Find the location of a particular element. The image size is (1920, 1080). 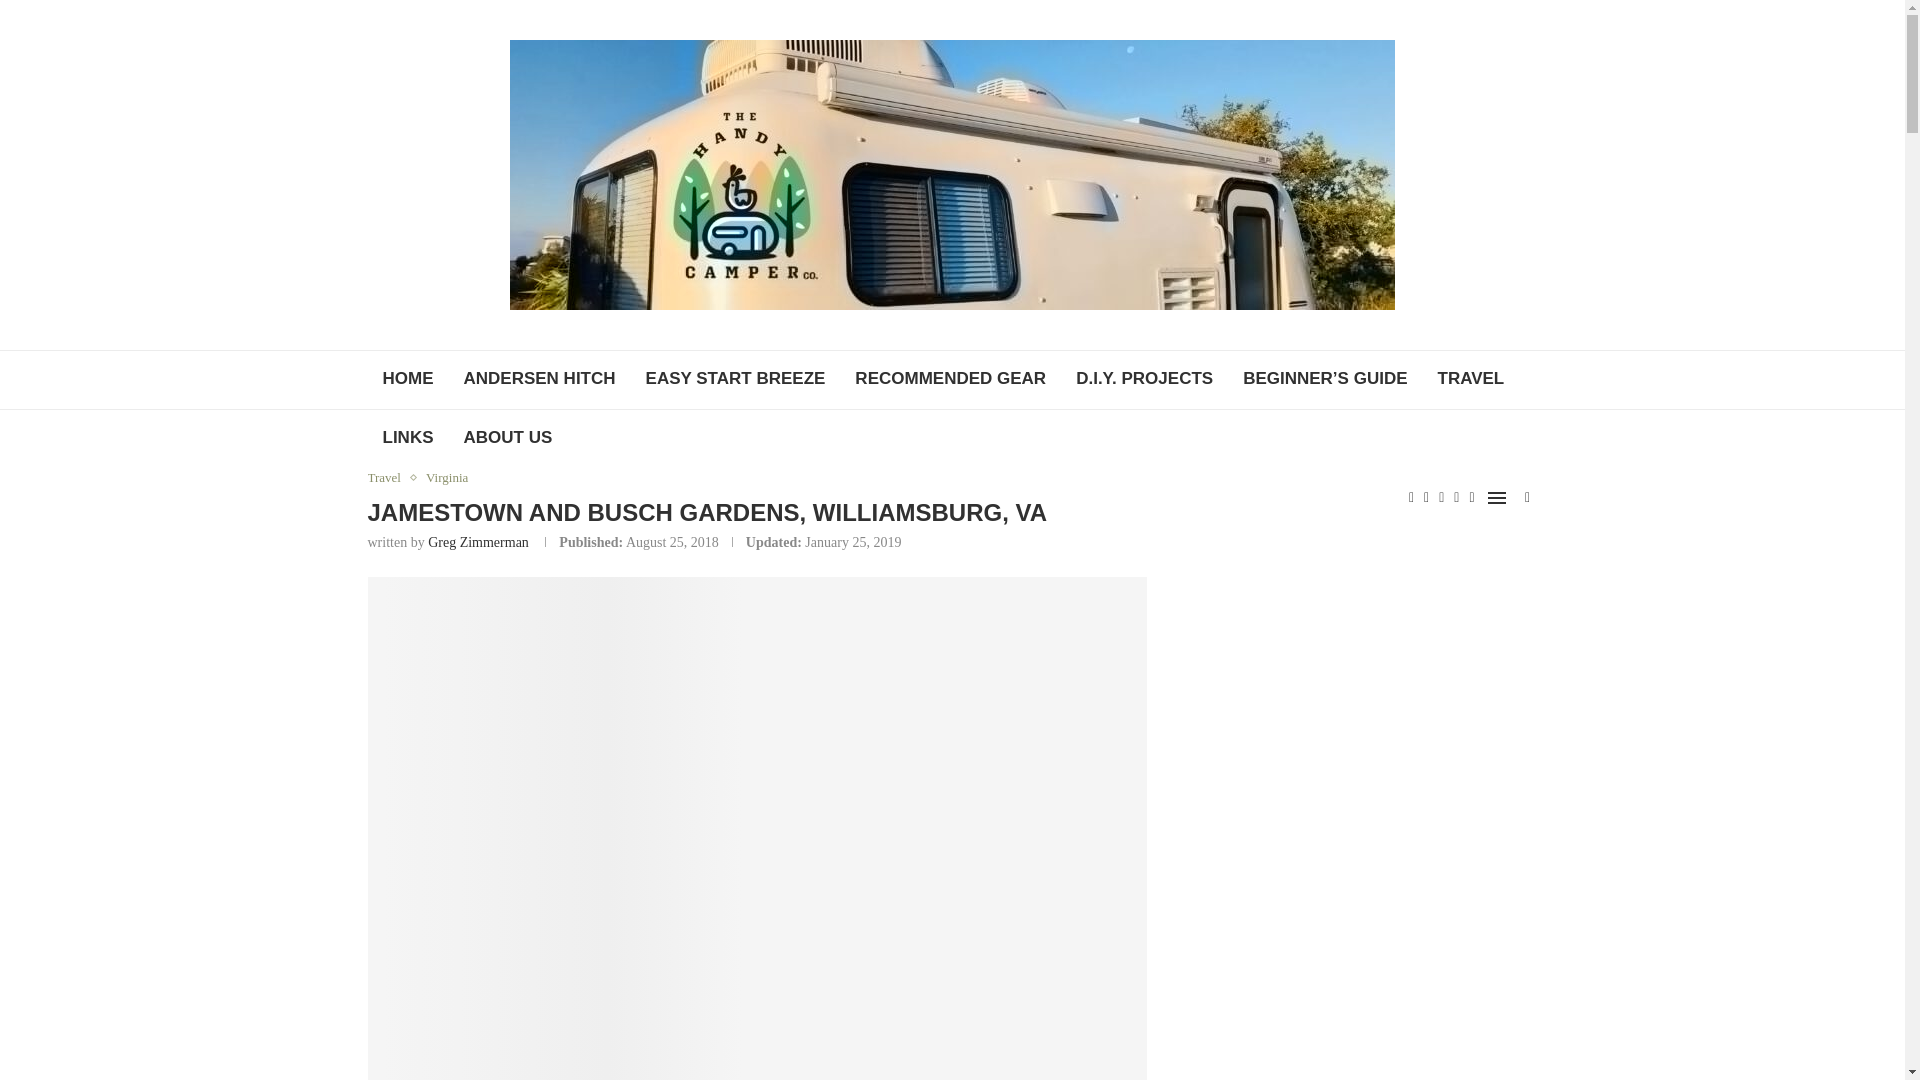

D.I.Y. PROJECTS is located at coordinates (1144, 380).